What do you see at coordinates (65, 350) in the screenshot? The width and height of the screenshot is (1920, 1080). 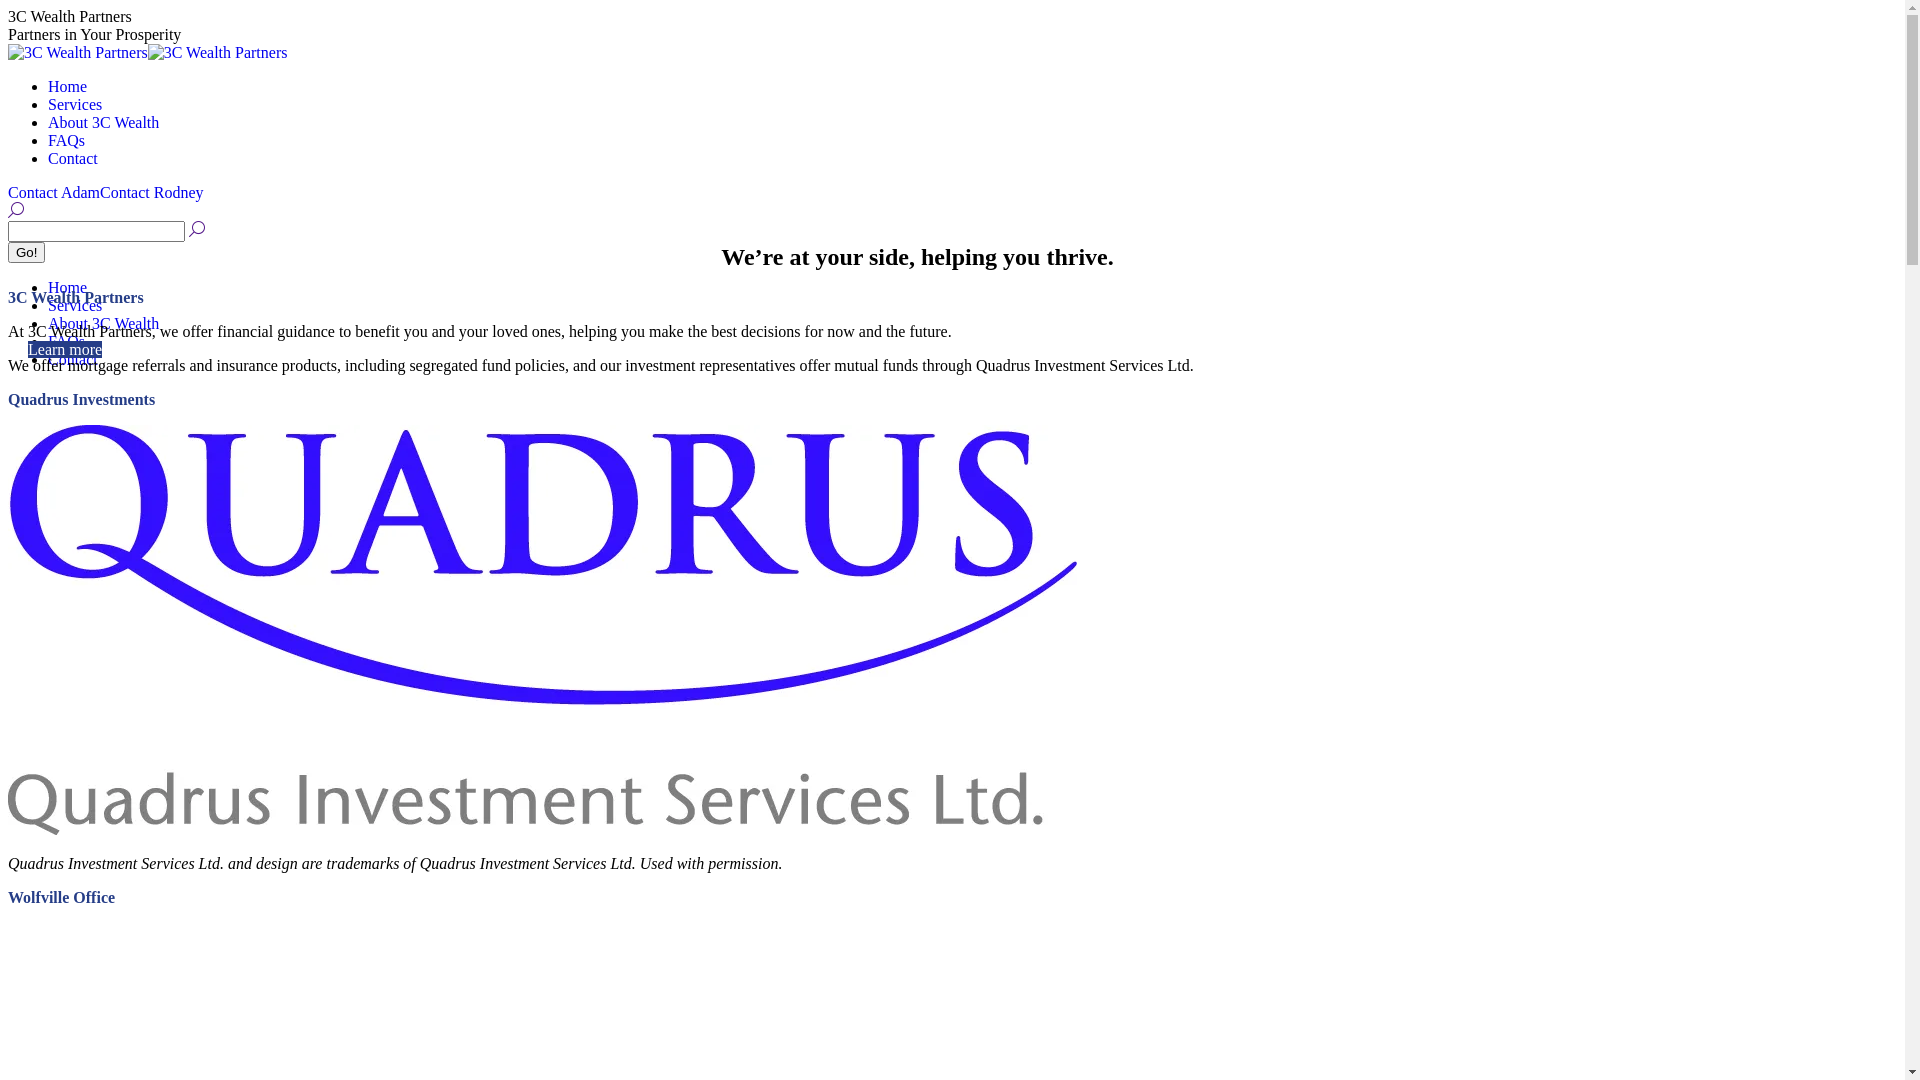 I see `Learn more` at bounding box center [65, 350].